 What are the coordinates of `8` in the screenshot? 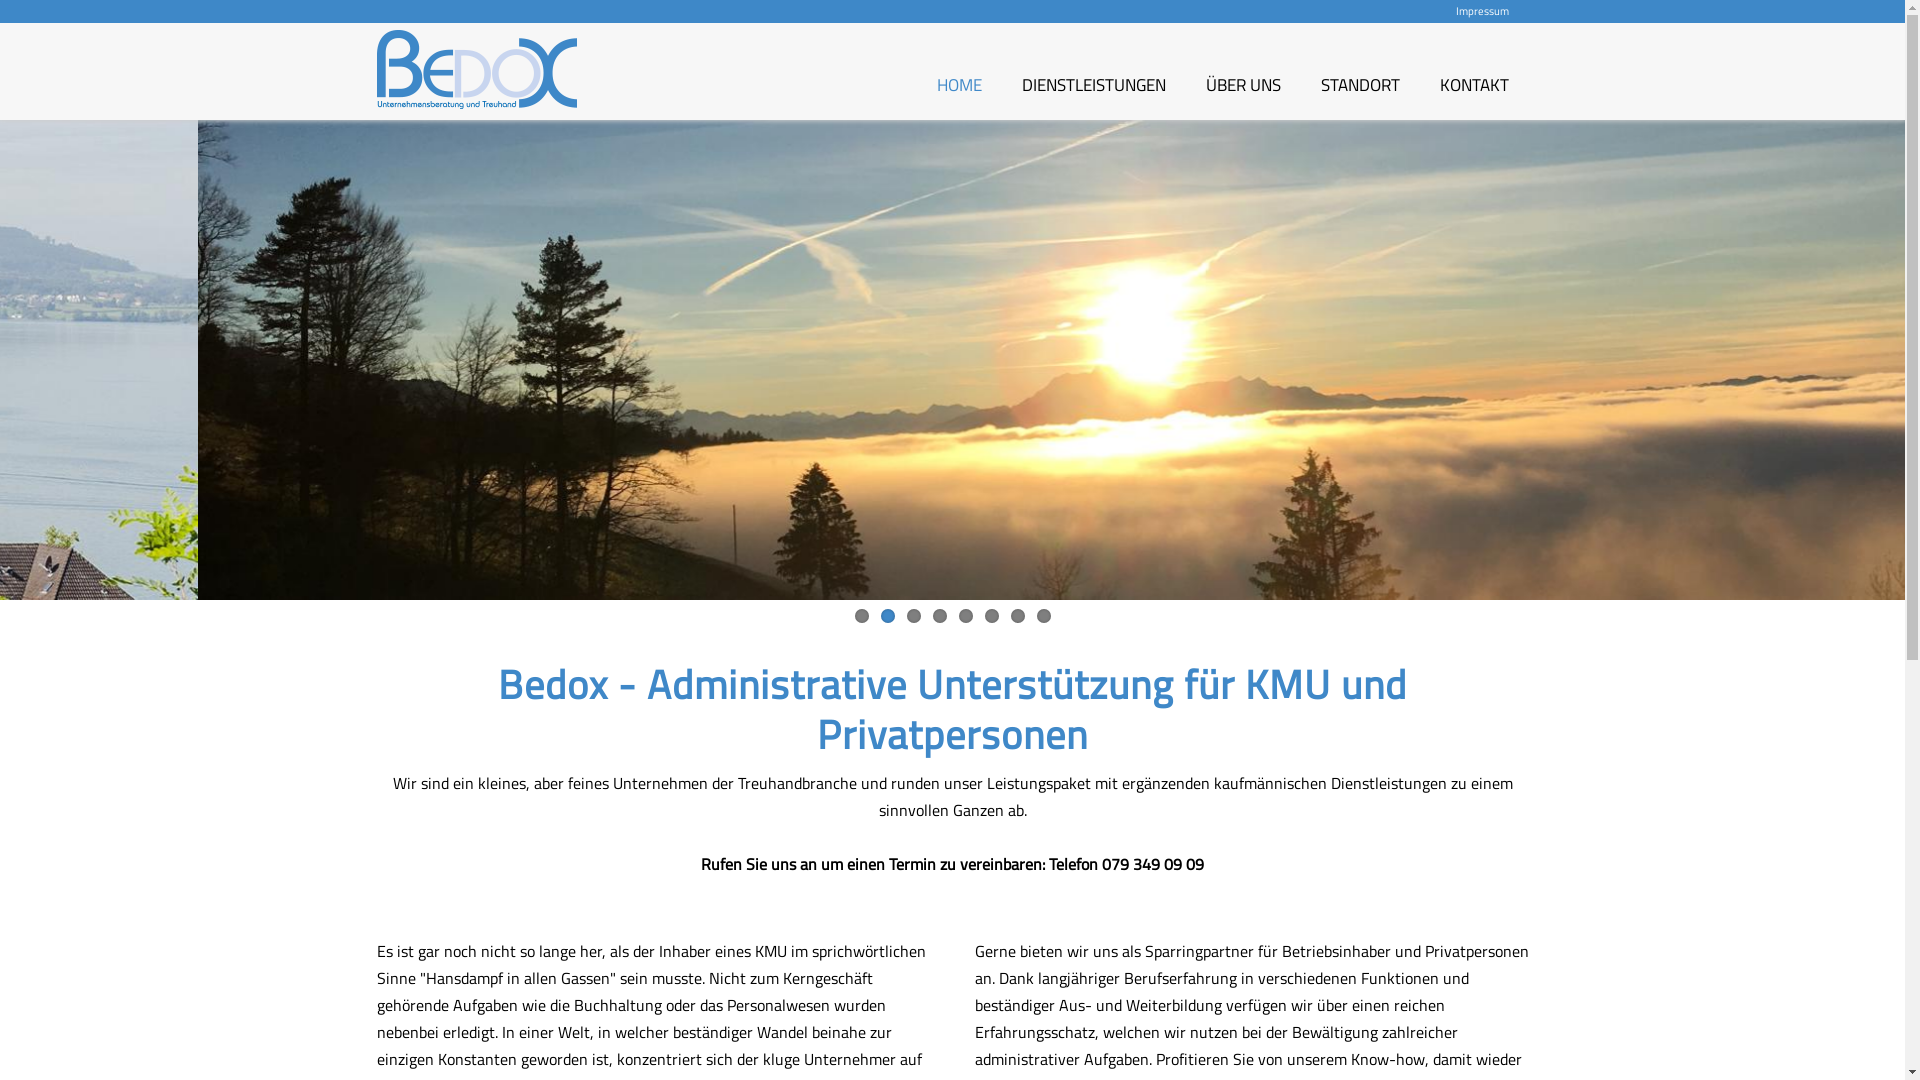 It's located at (1043, 616).